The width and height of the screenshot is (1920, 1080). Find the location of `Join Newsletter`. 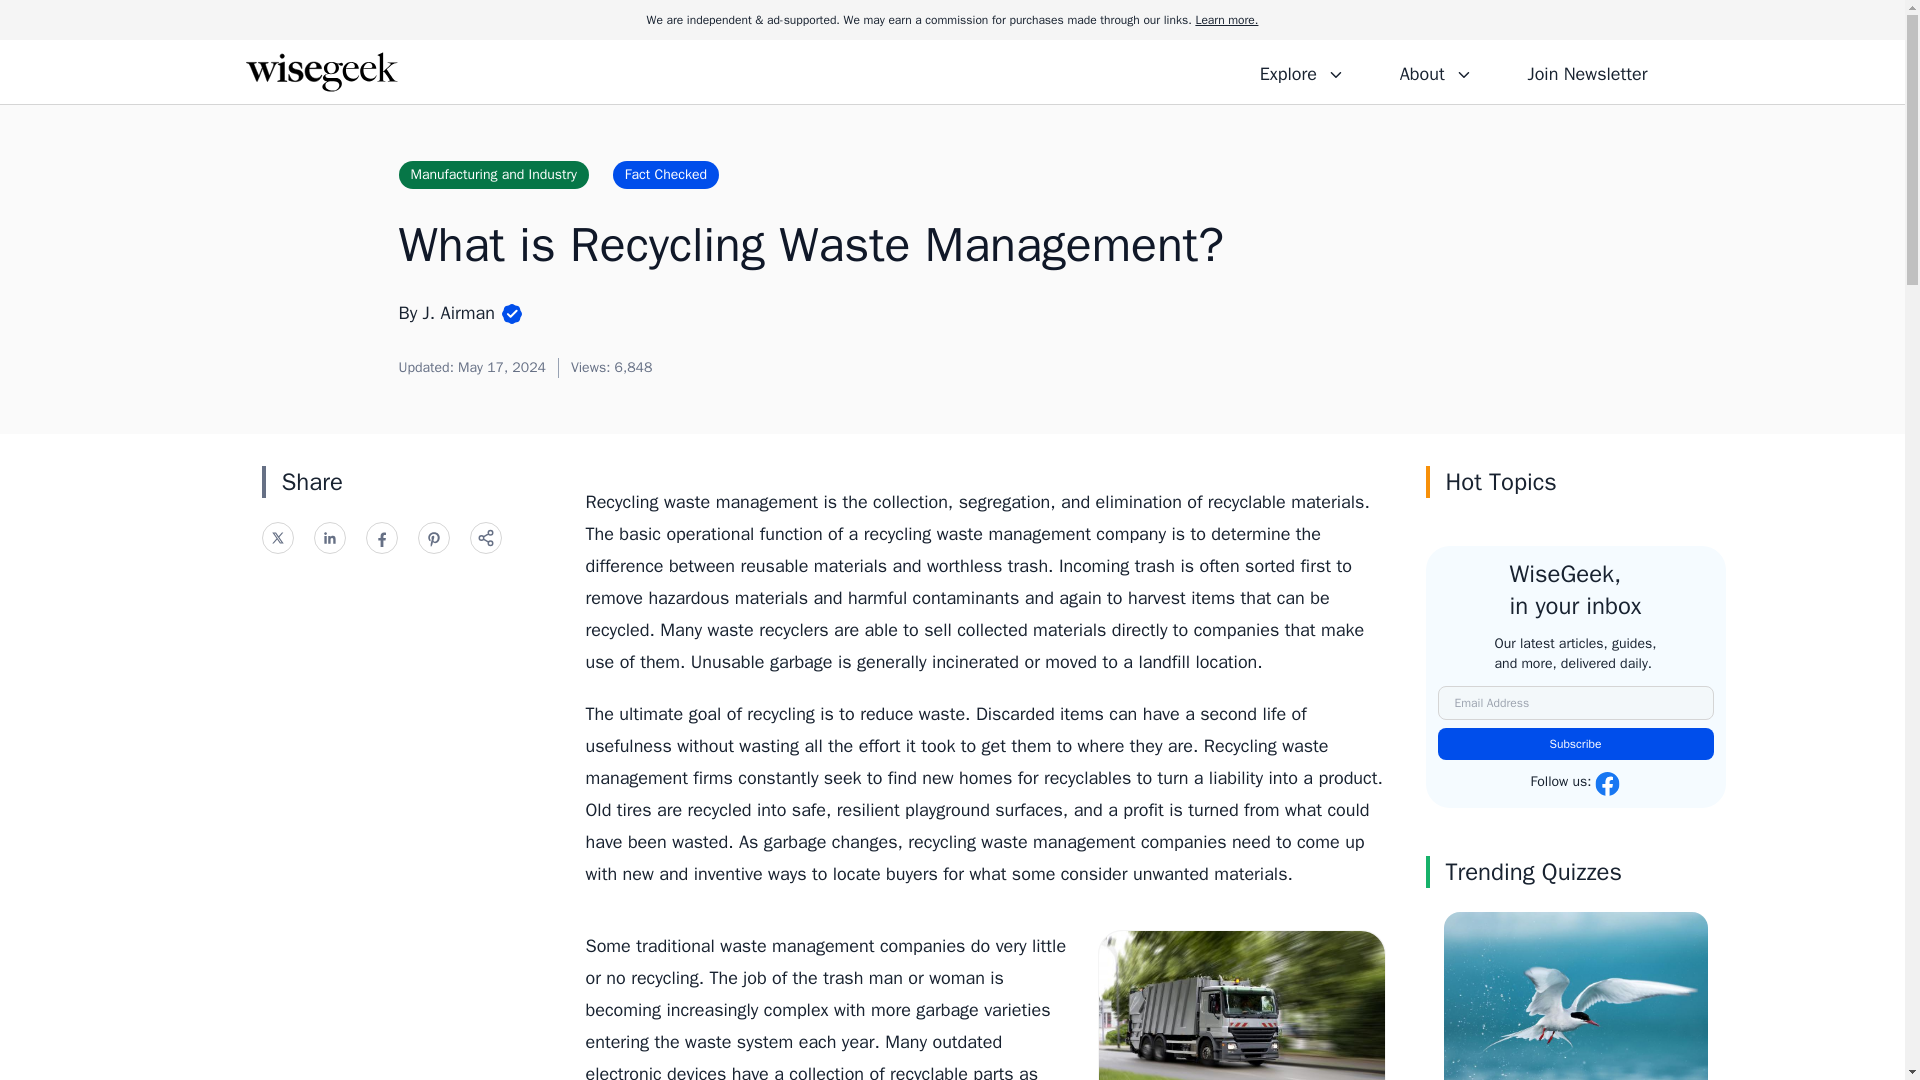

Join Newsletter is located at coordinates (1586, 71).